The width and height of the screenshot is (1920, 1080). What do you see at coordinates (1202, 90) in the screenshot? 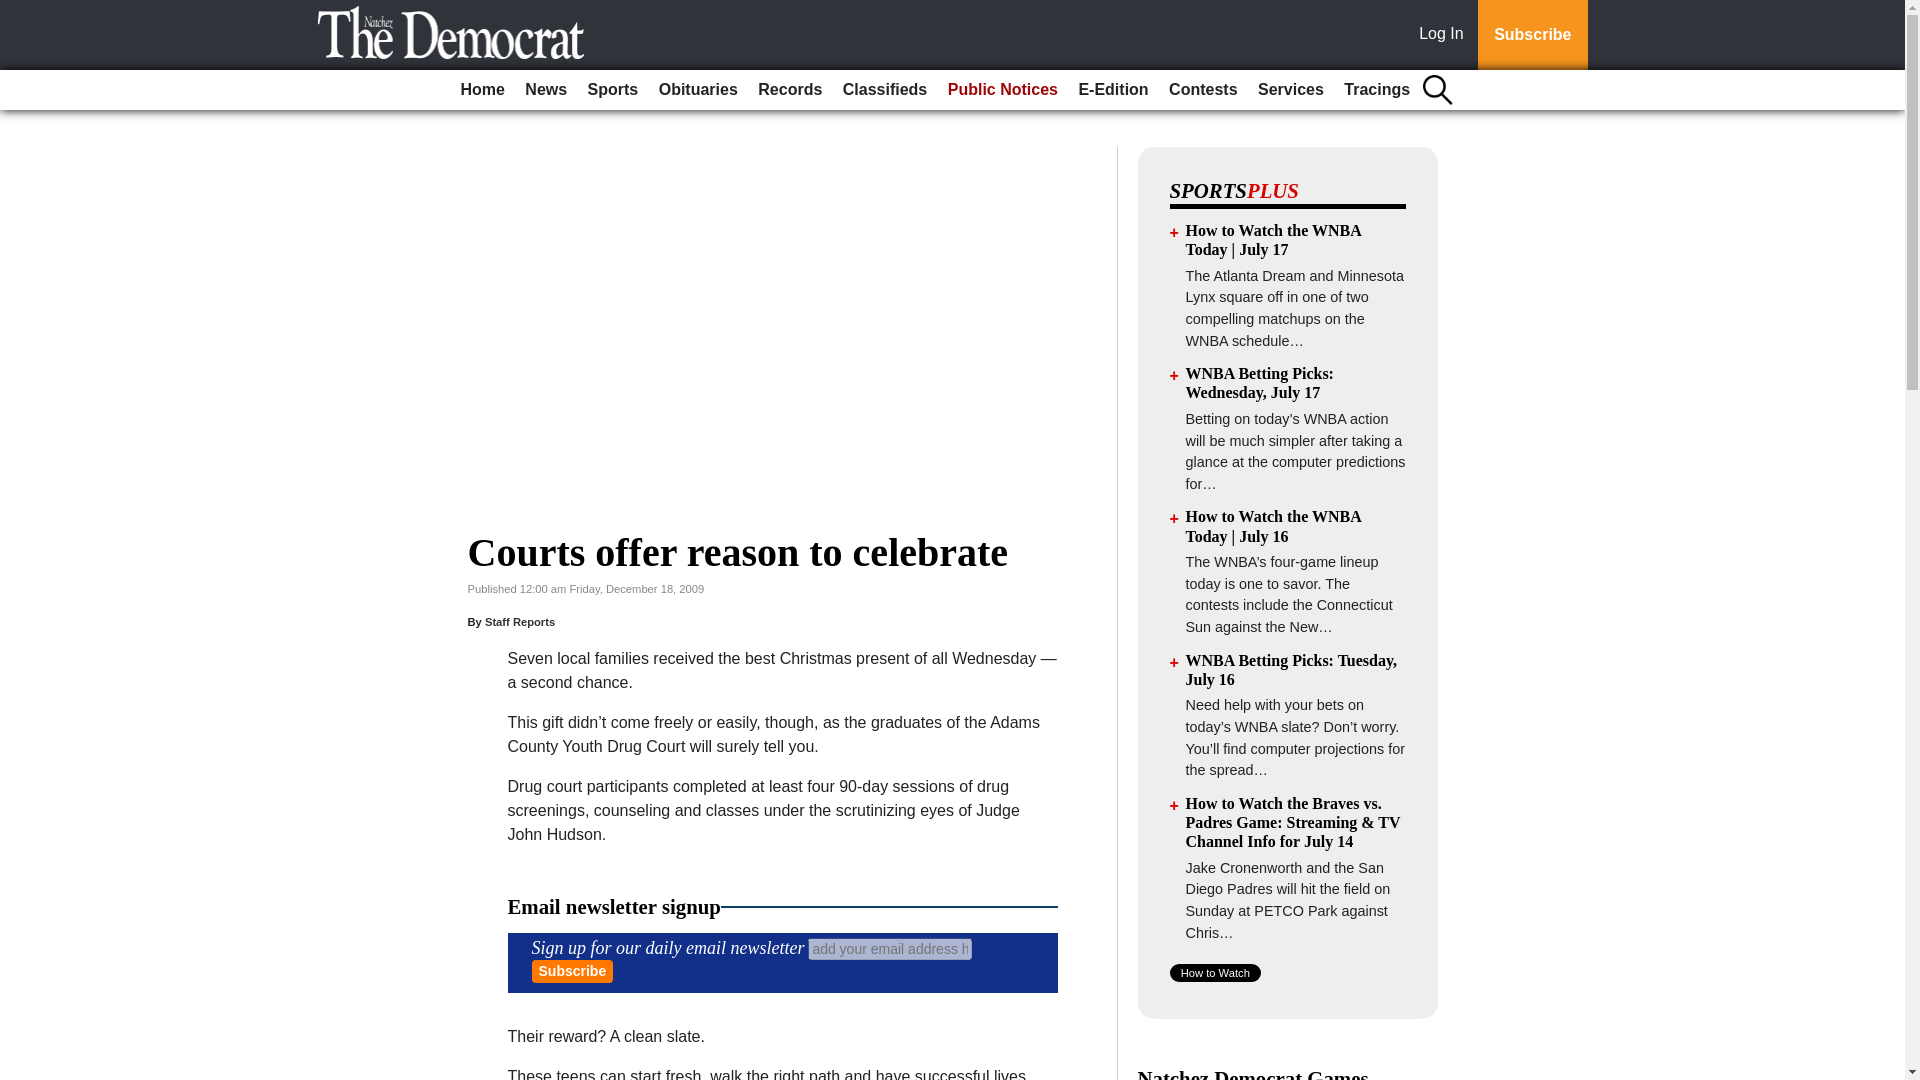
I see `Contests` at bounding box center [1202, 90].